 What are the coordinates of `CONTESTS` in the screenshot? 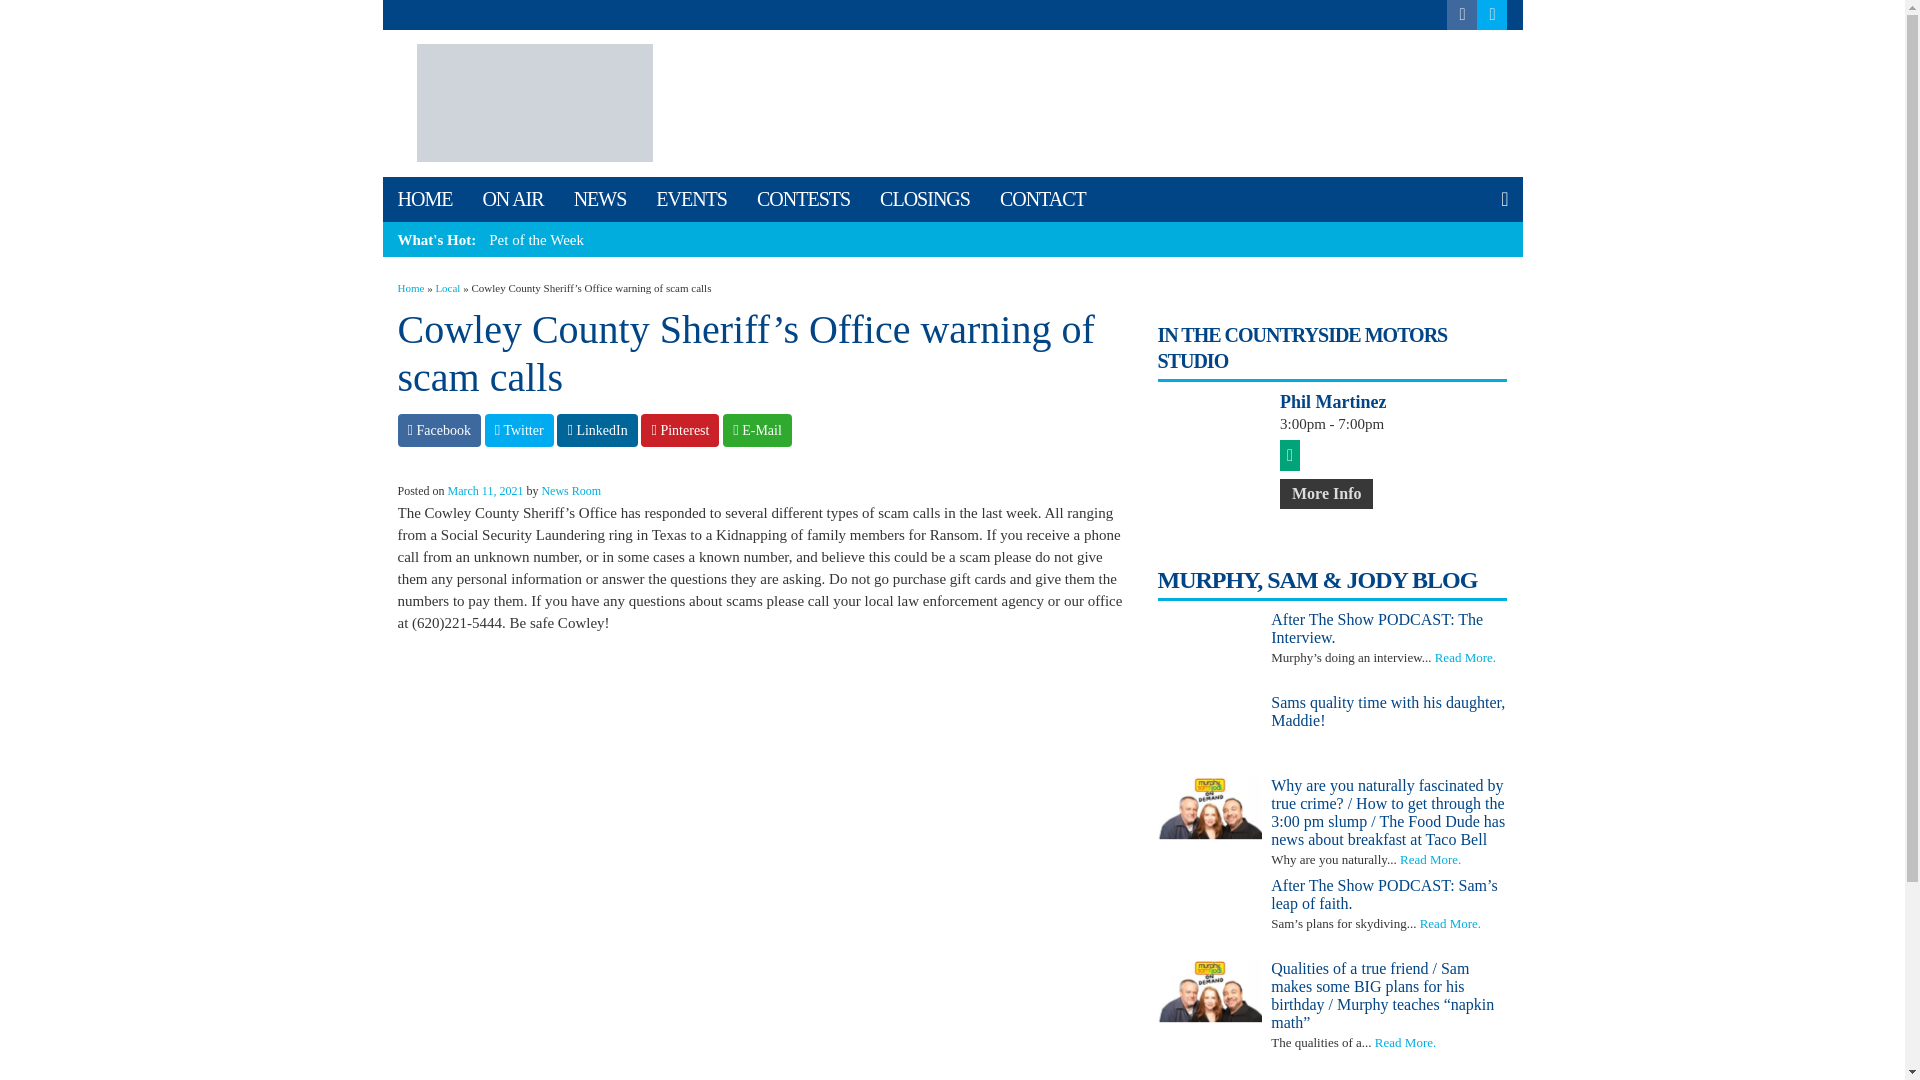 It's located at (803, 200).